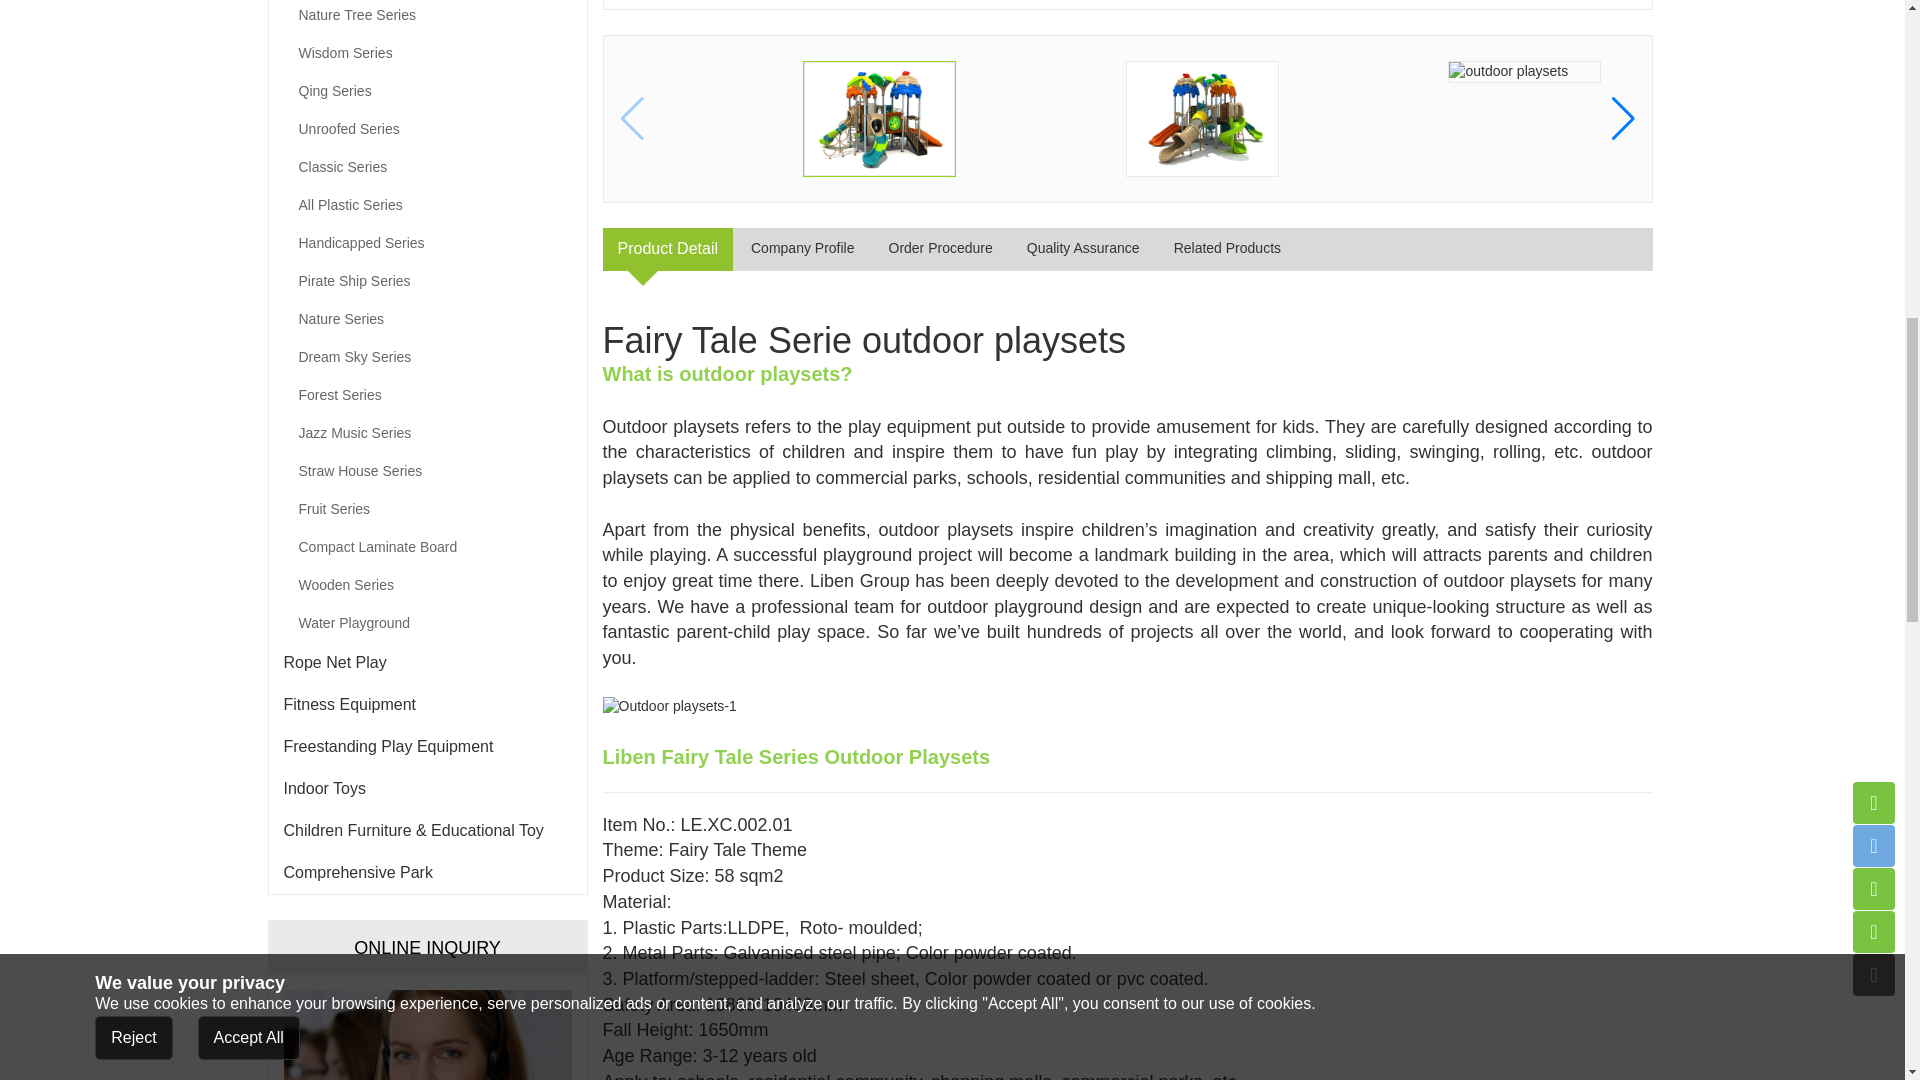  I want to click on Nature Tree Series, so click(426, 16).